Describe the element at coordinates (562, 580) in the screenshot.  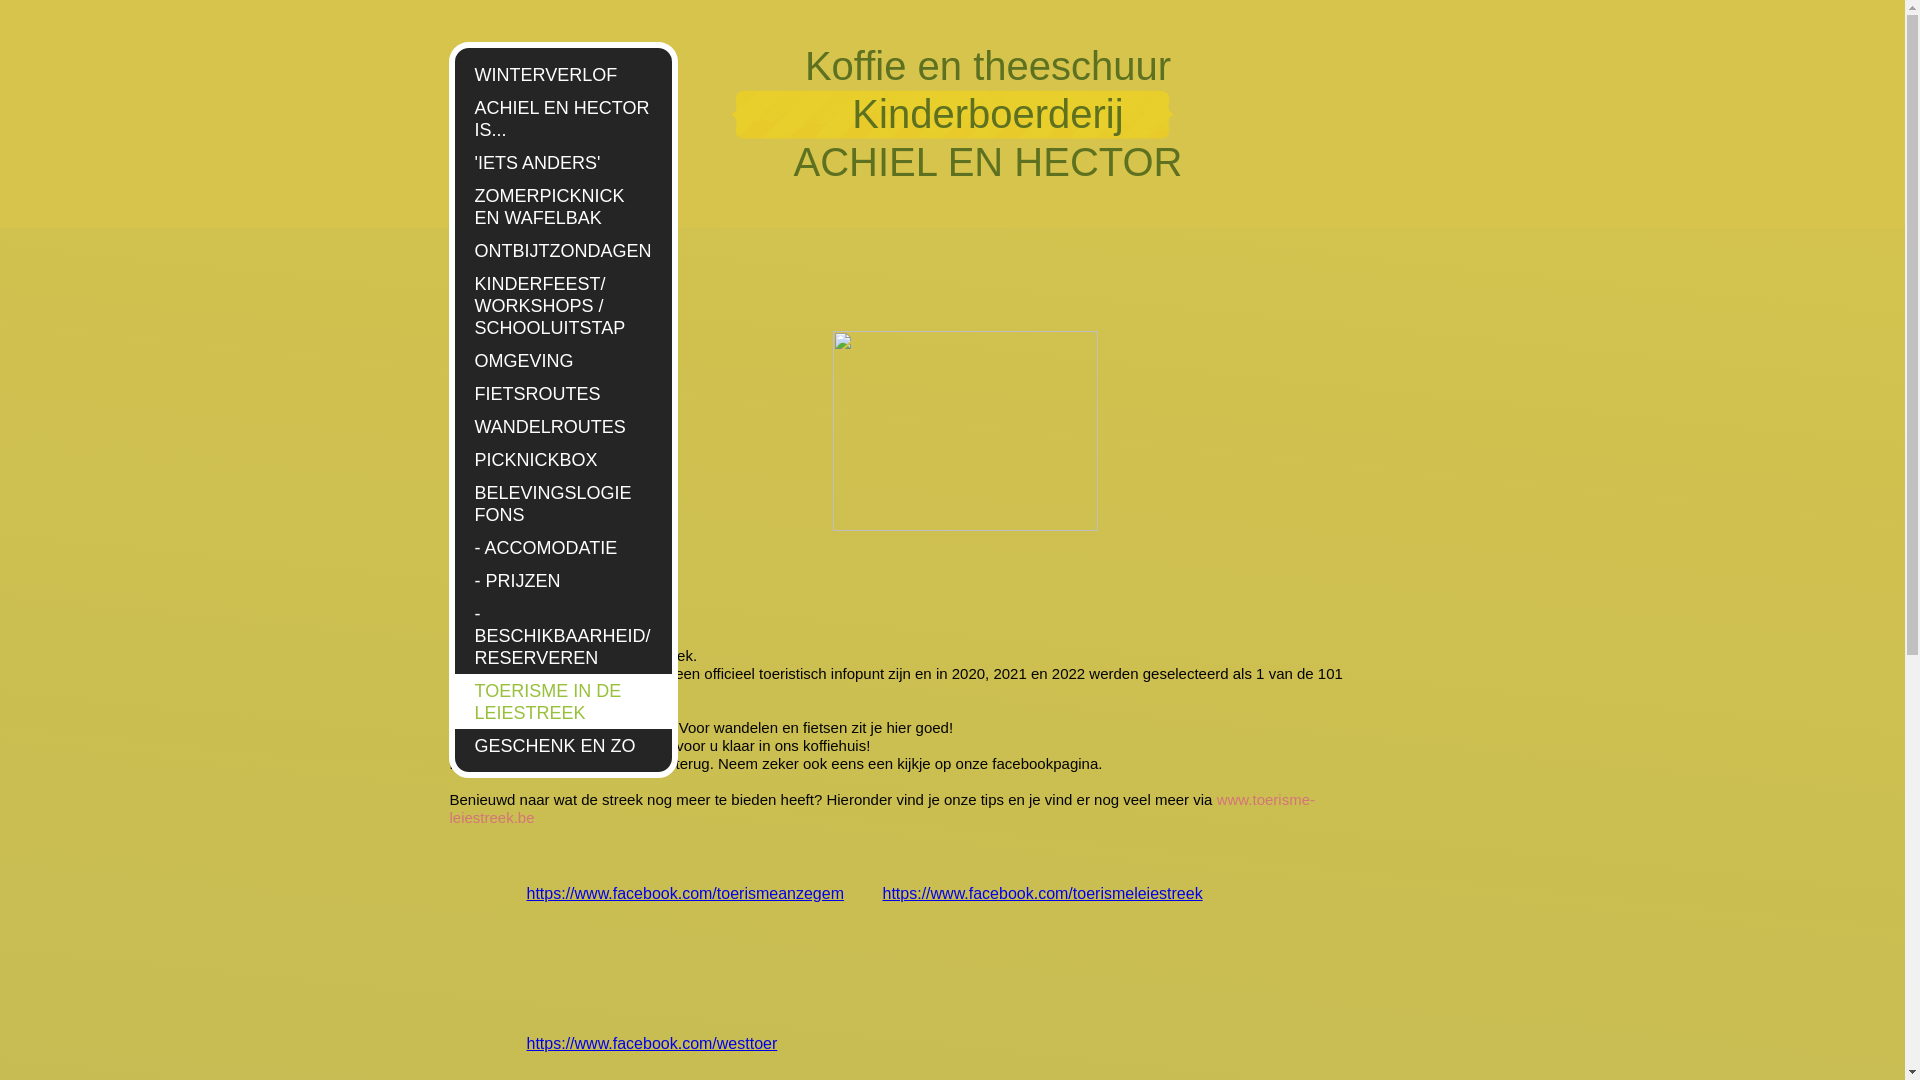
I see `- PRIJZEN` at that location.